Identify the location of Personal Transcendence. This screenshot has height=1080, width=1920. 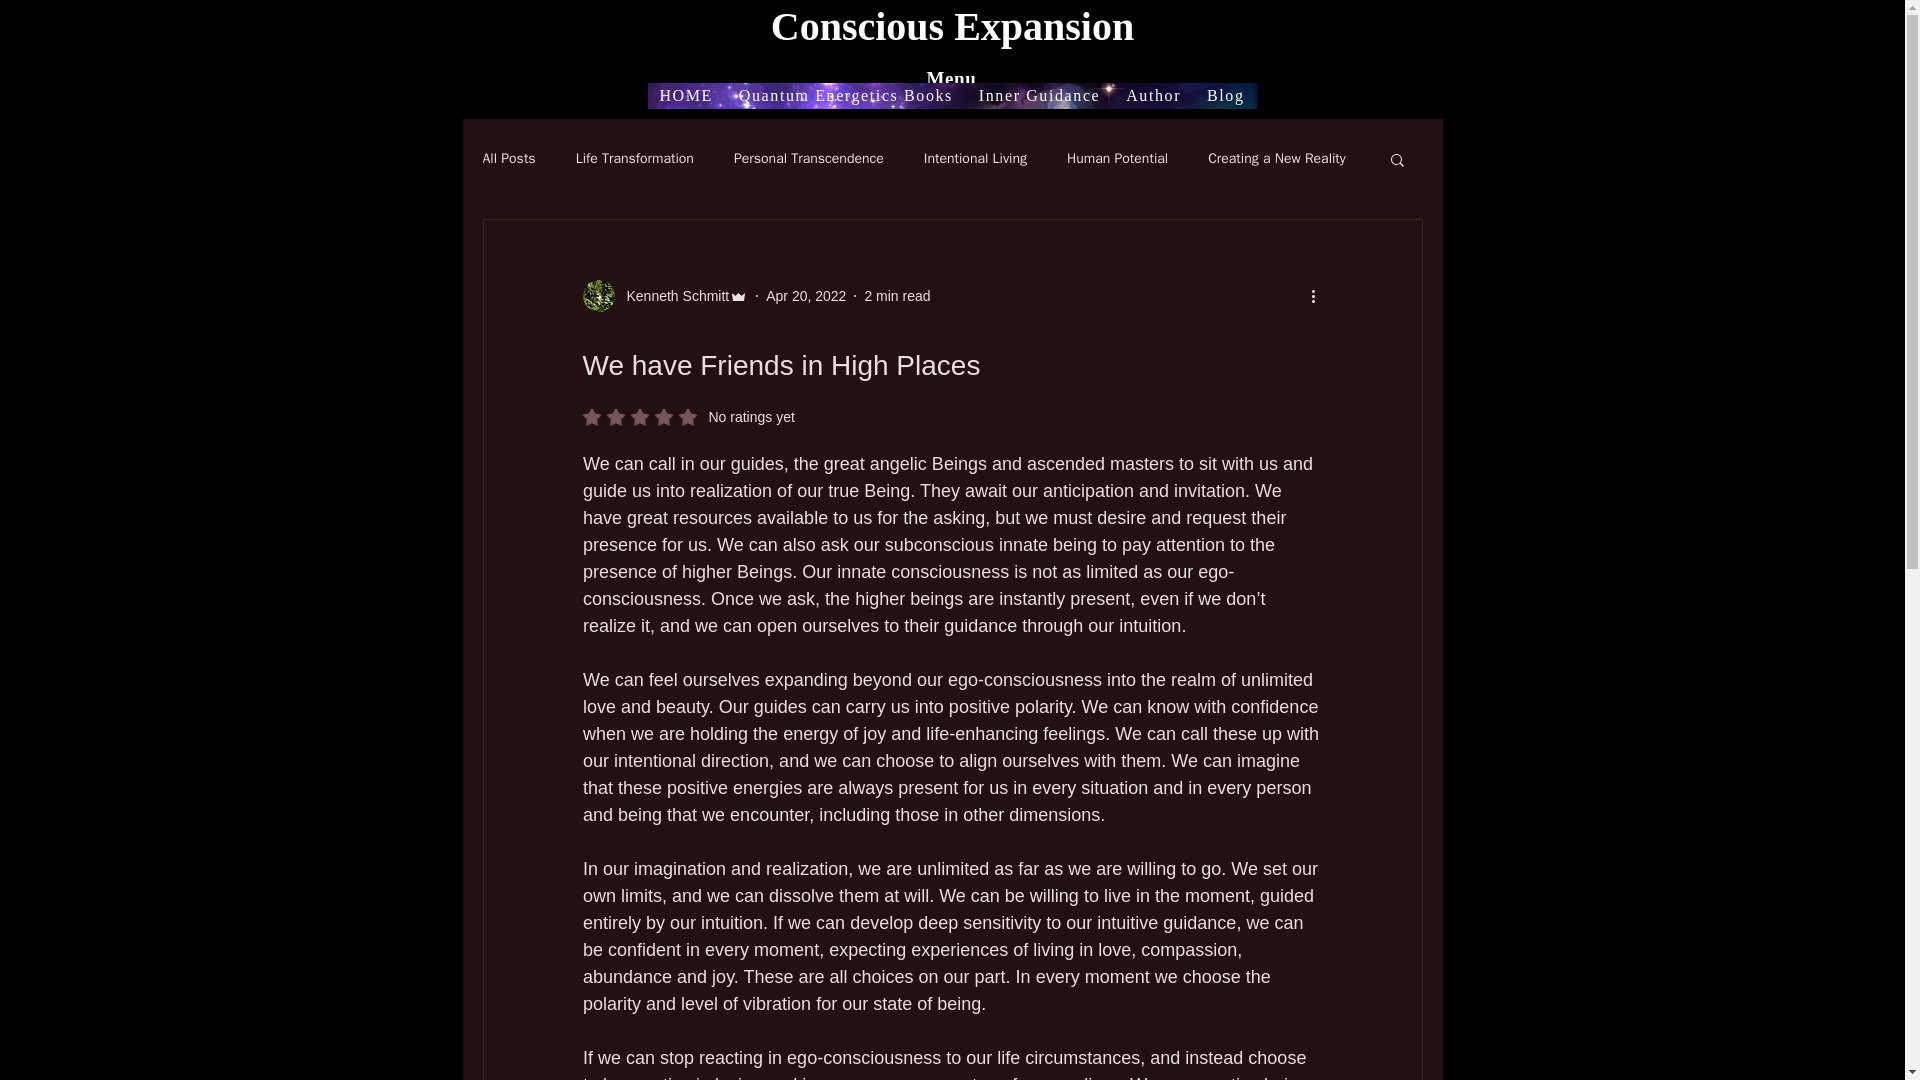
(694, 96).